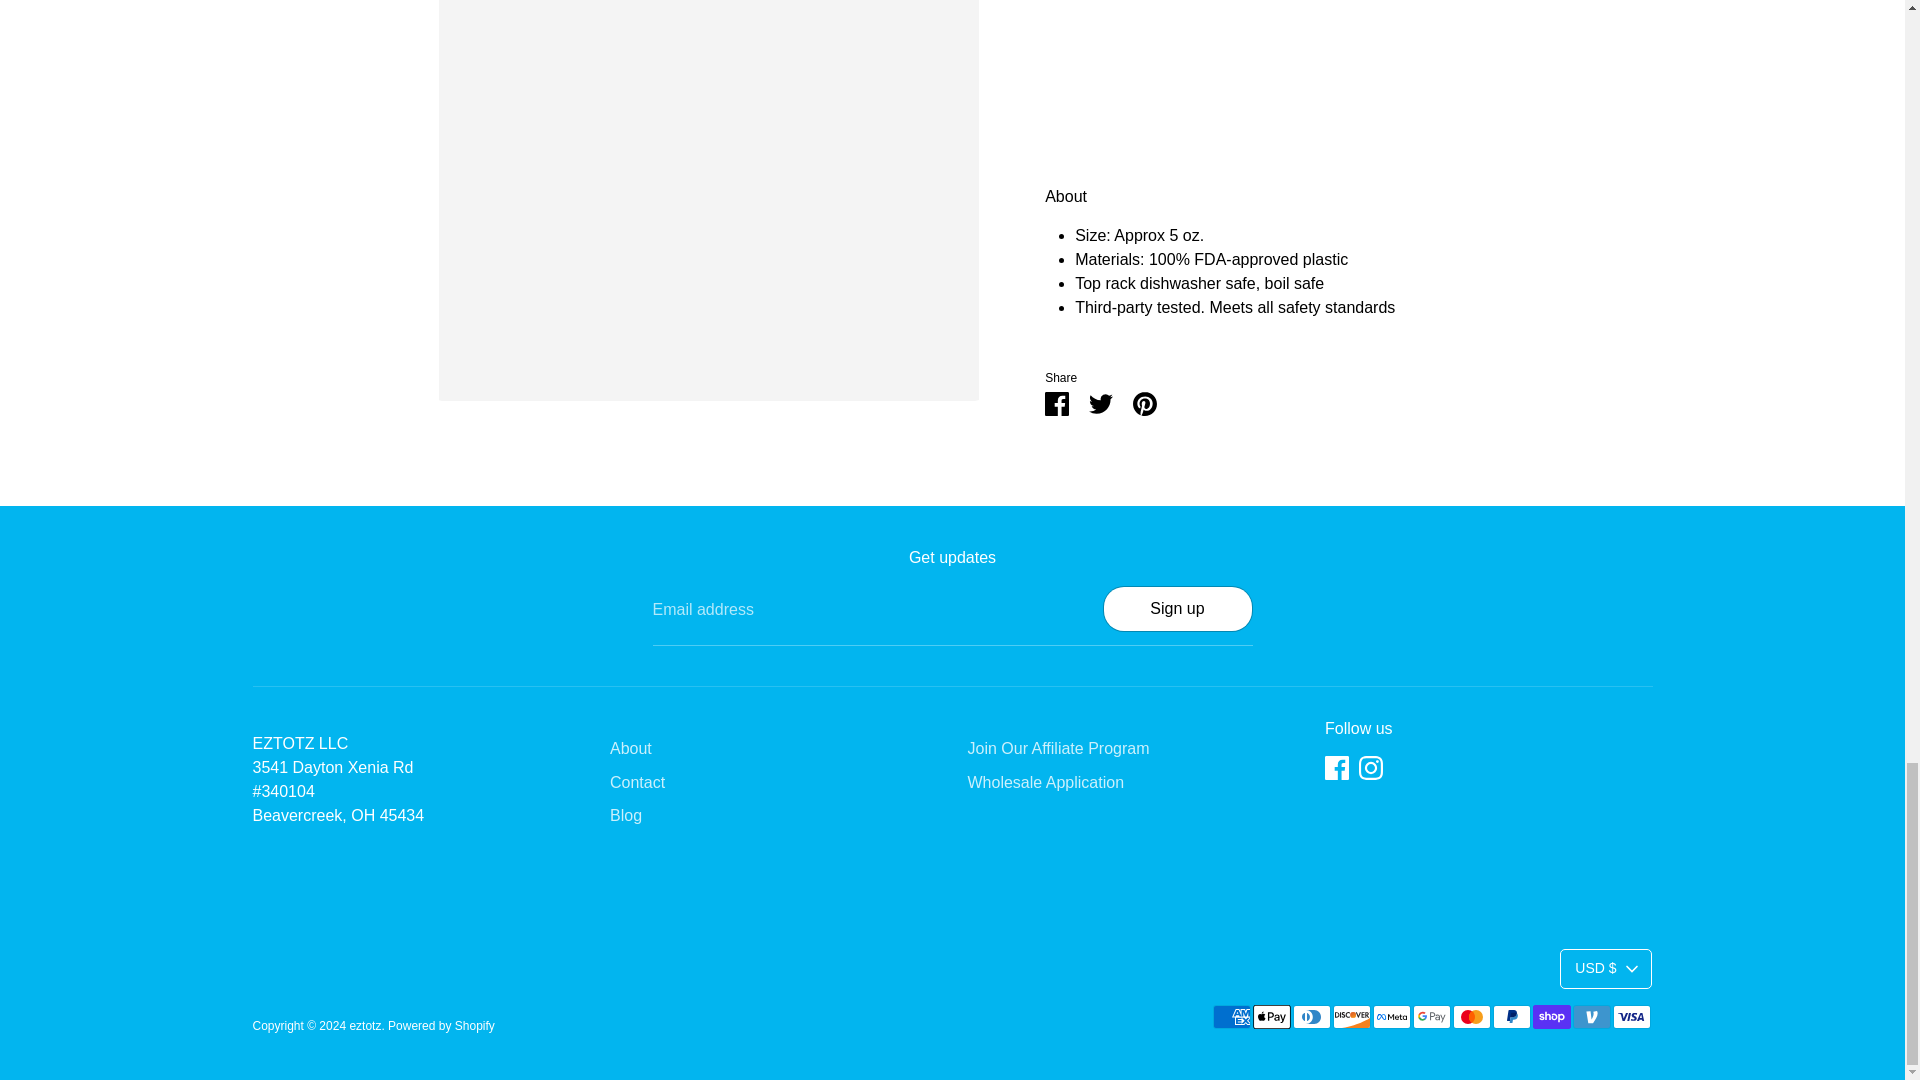 This screenshot has width=1920, height=1080. I want to click on Apple Pay, so click(1270, 1017).